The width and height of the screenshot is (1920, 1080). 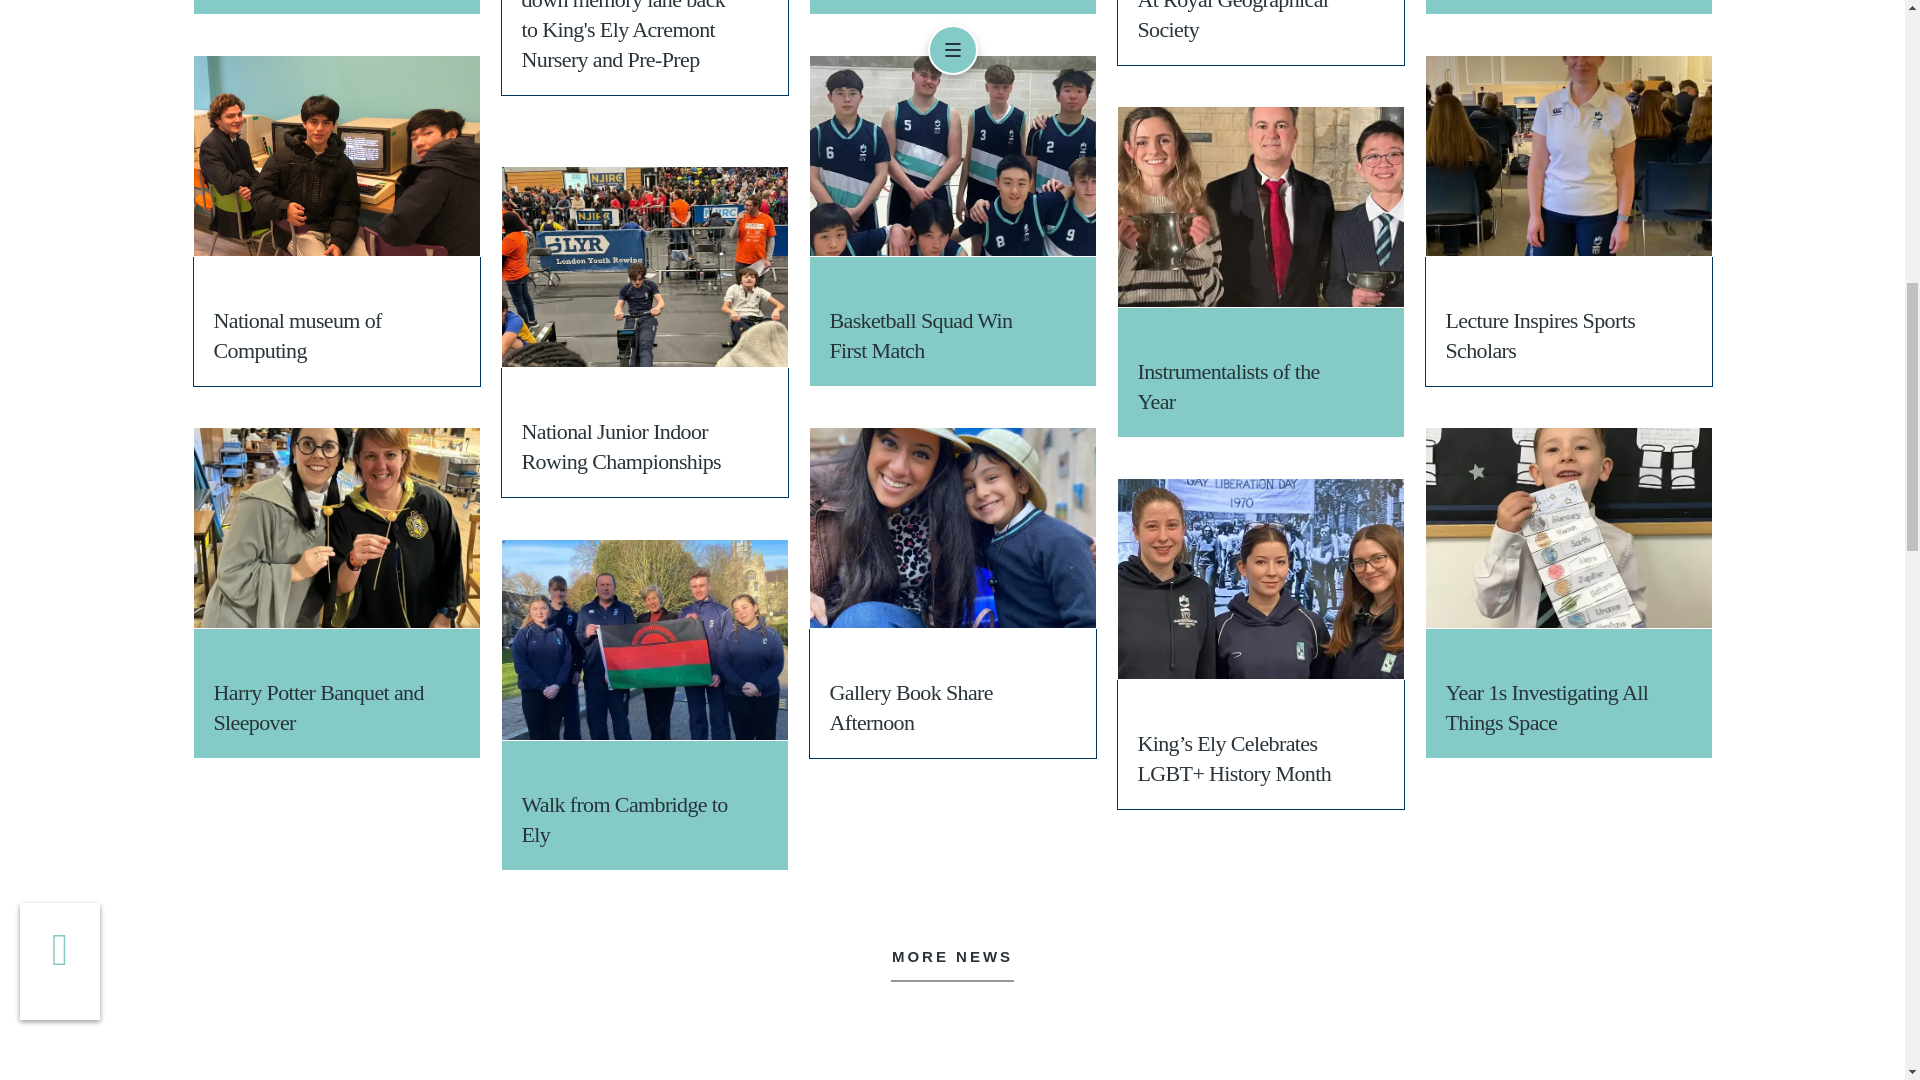 What do you see at coordinates (336, 156) in the screenshot?
I see `National museum of Computing` at bounding box center [336, 156].